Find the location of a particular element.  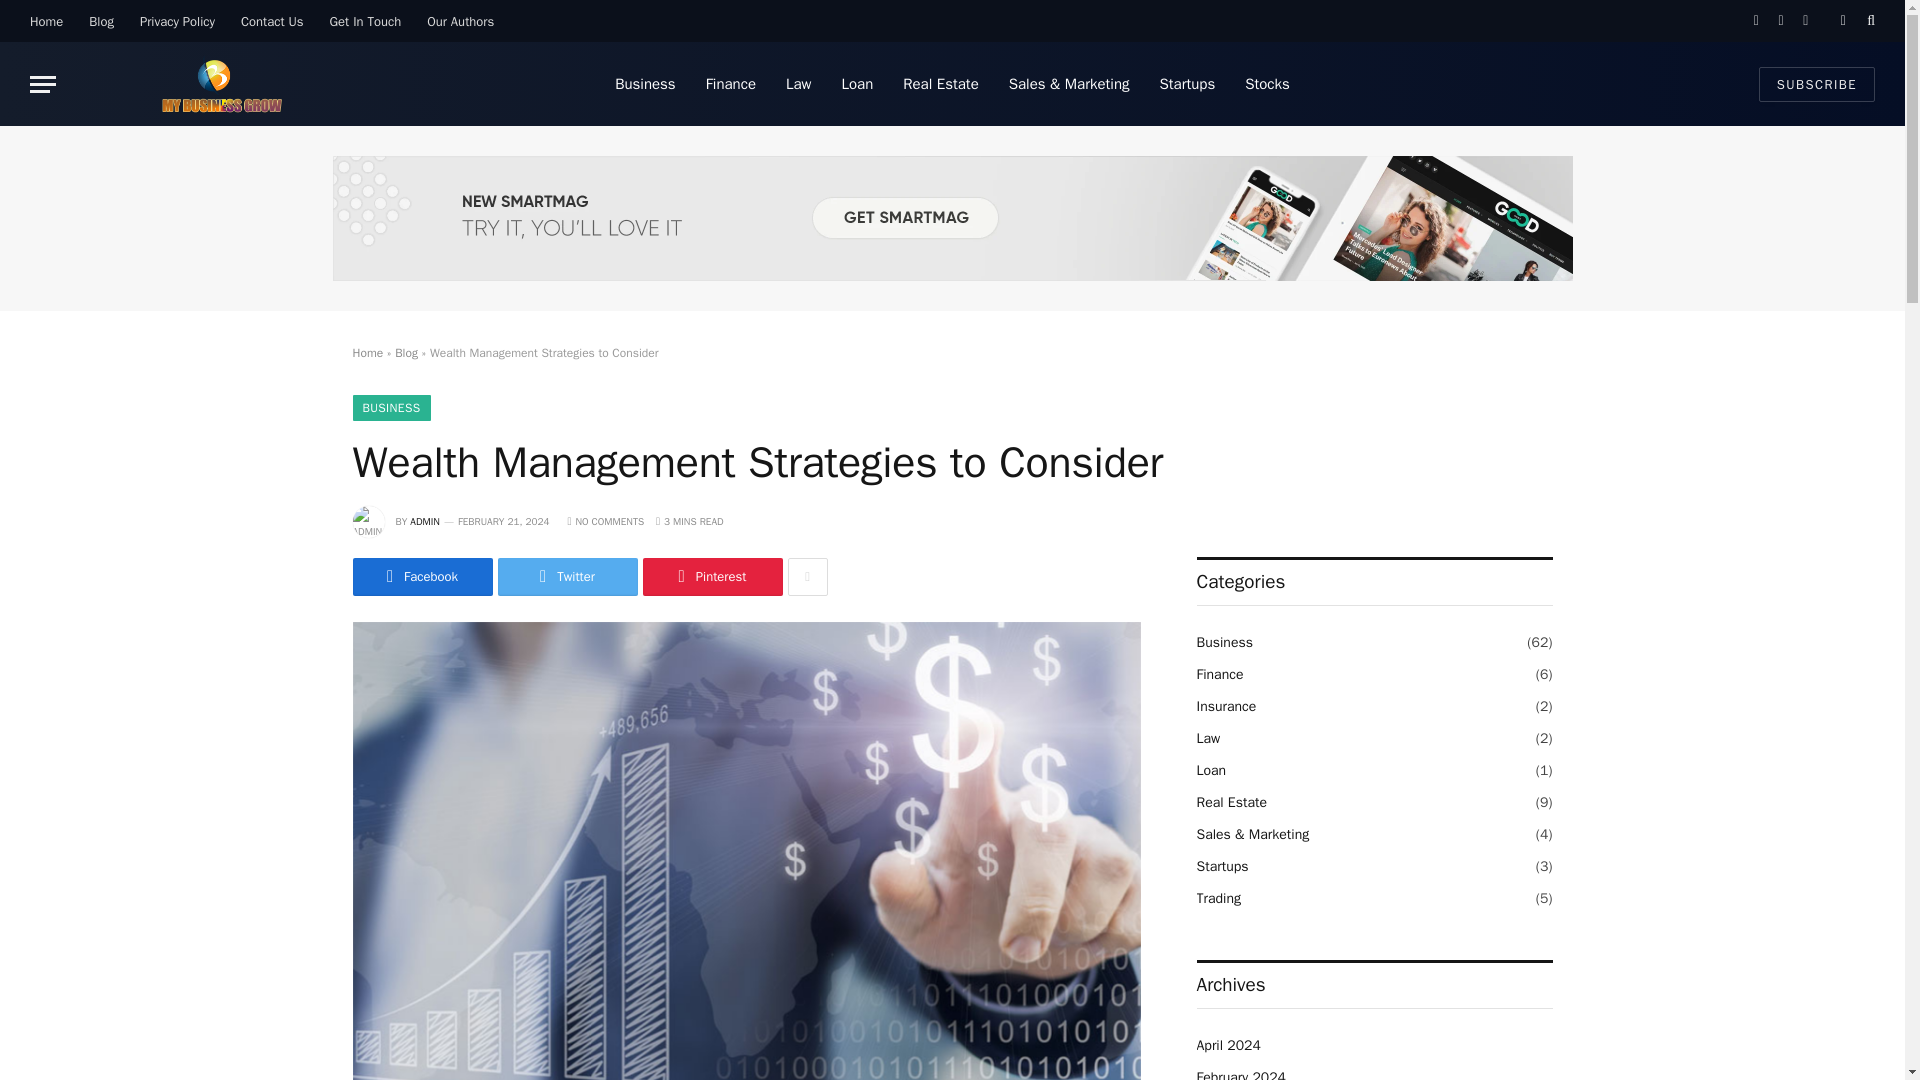

Share on Facebook is located at coordinates (421, 577).